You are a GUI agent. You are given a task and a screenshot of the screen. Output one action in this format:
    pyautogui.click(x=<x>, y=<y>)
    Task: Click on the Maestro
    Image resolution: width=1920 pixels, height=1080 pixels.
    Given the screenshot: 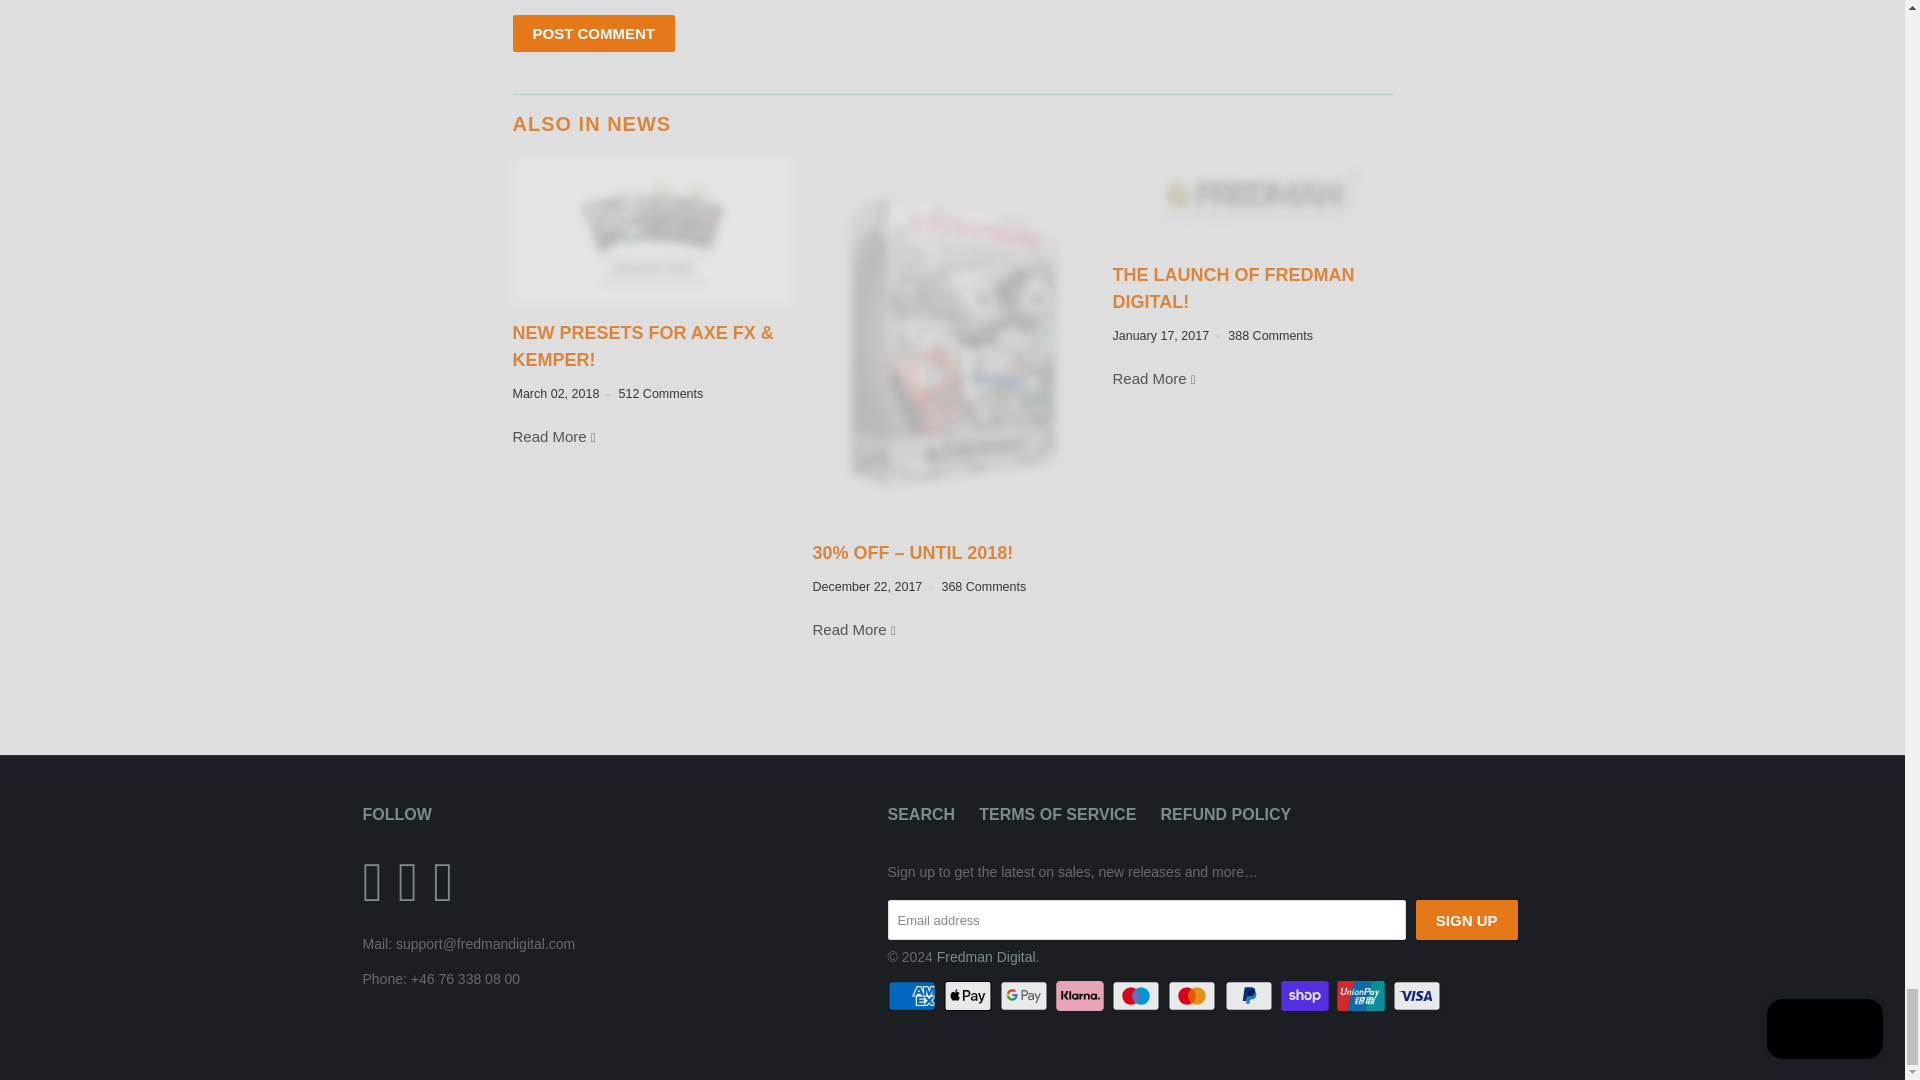 What is the action you would take?
    pyautogui.click(x=1137, y=995)
    